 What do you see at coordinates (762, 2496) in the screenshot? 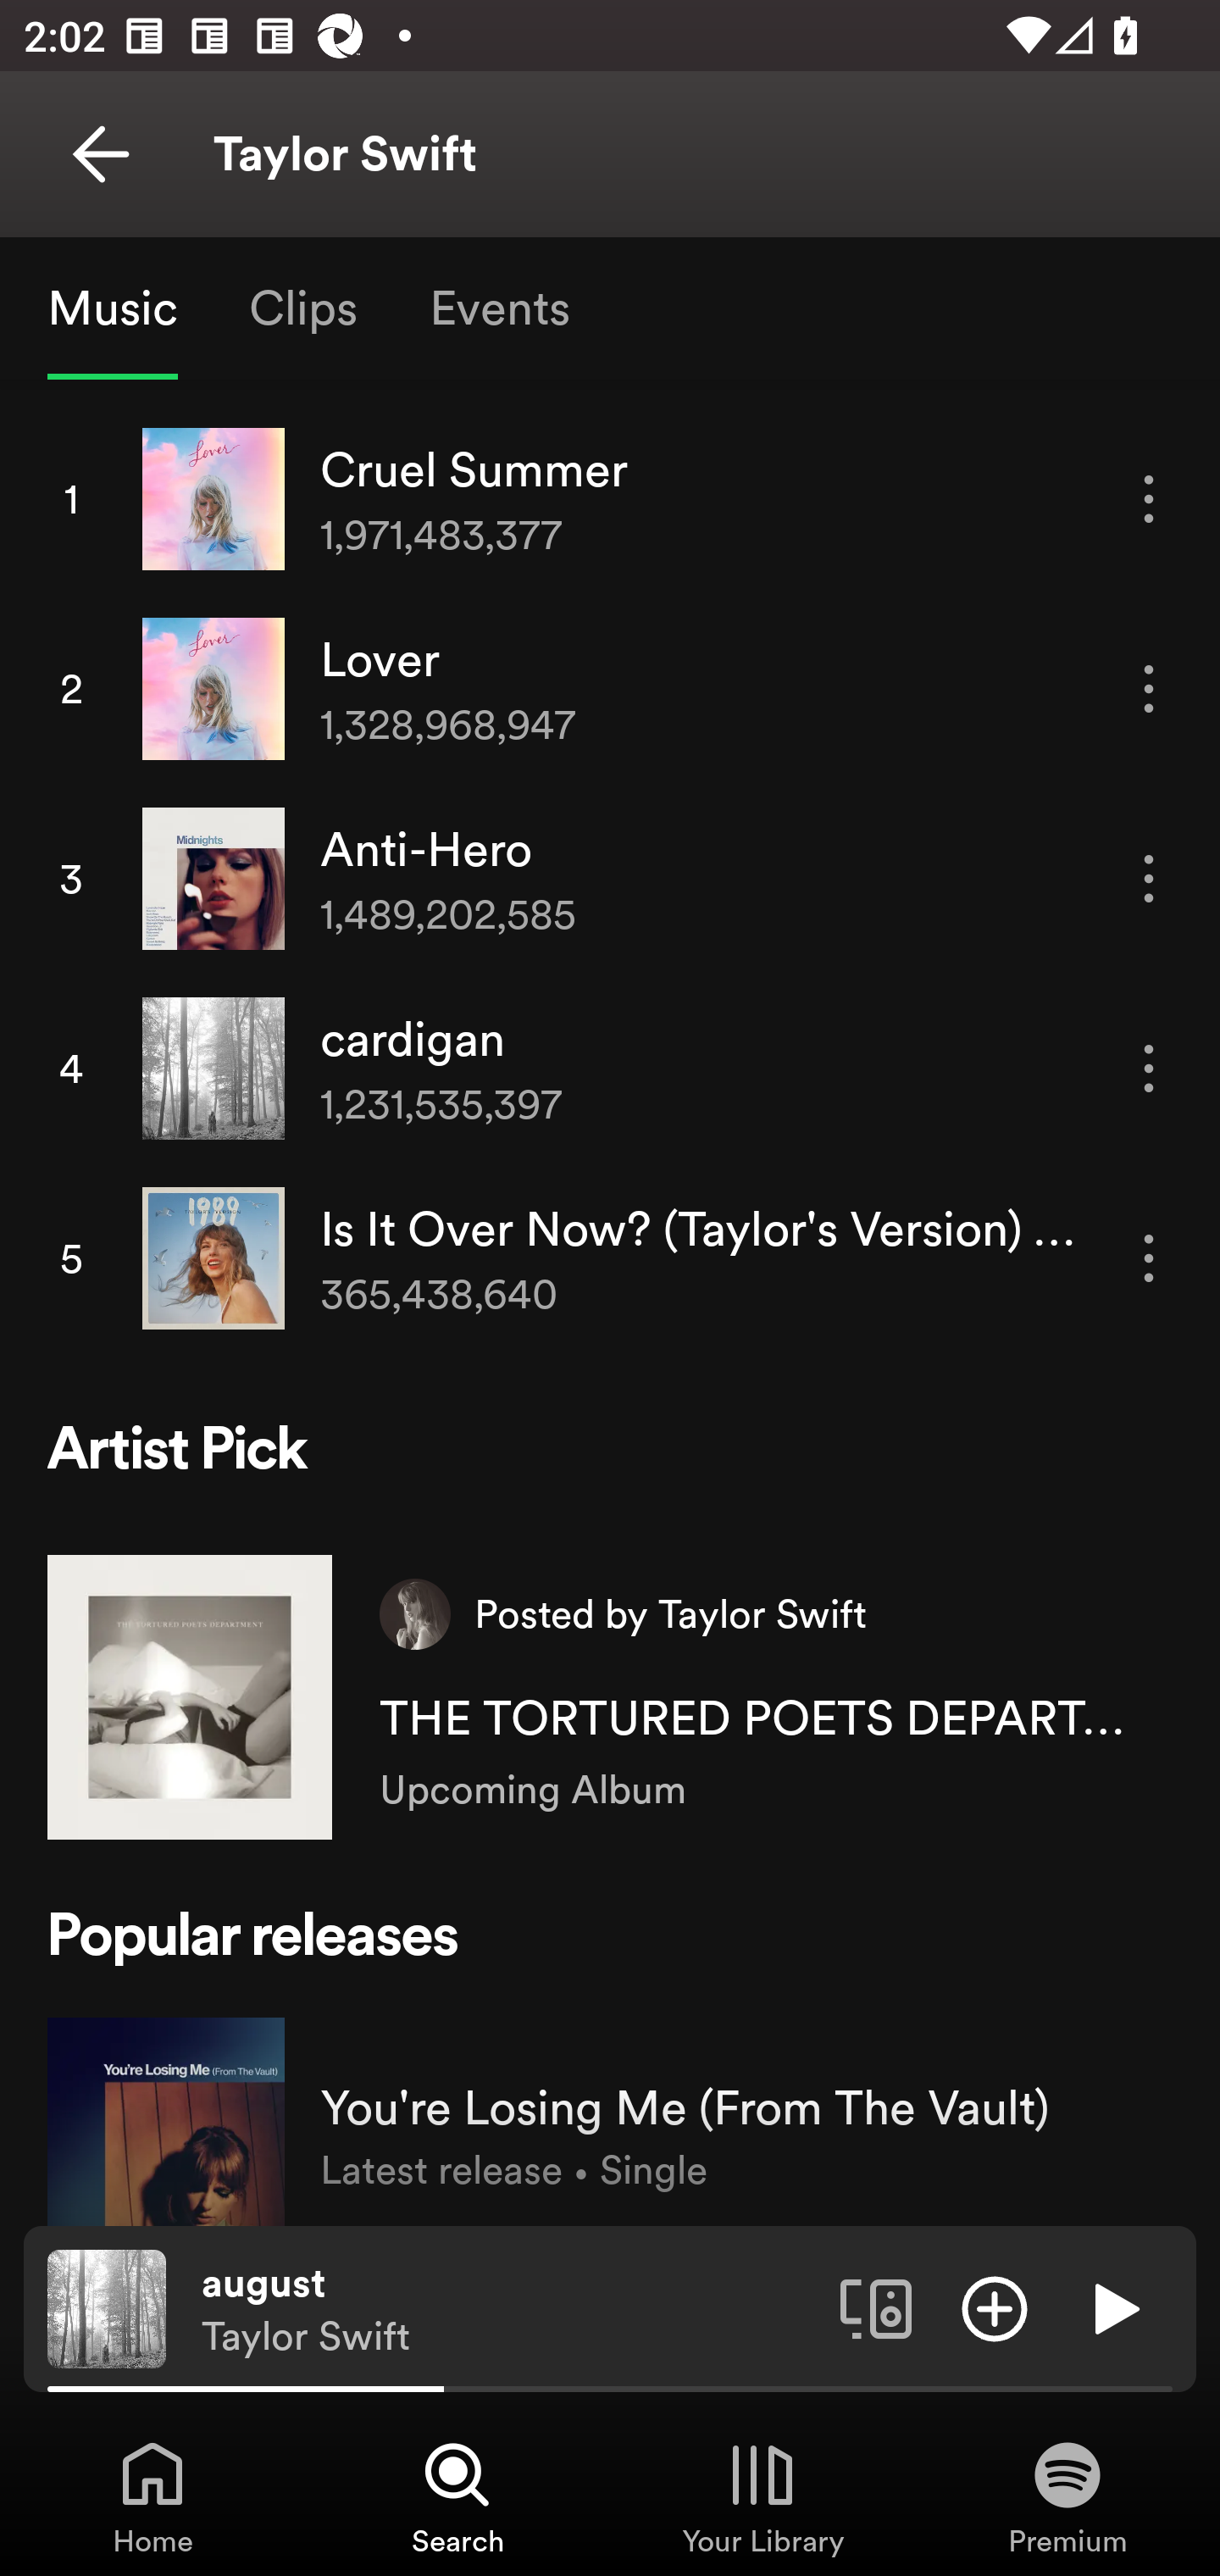
I see `Your Library, Tab 3 of 4 Your Library Your Library` at bounding box center [762, 2496].